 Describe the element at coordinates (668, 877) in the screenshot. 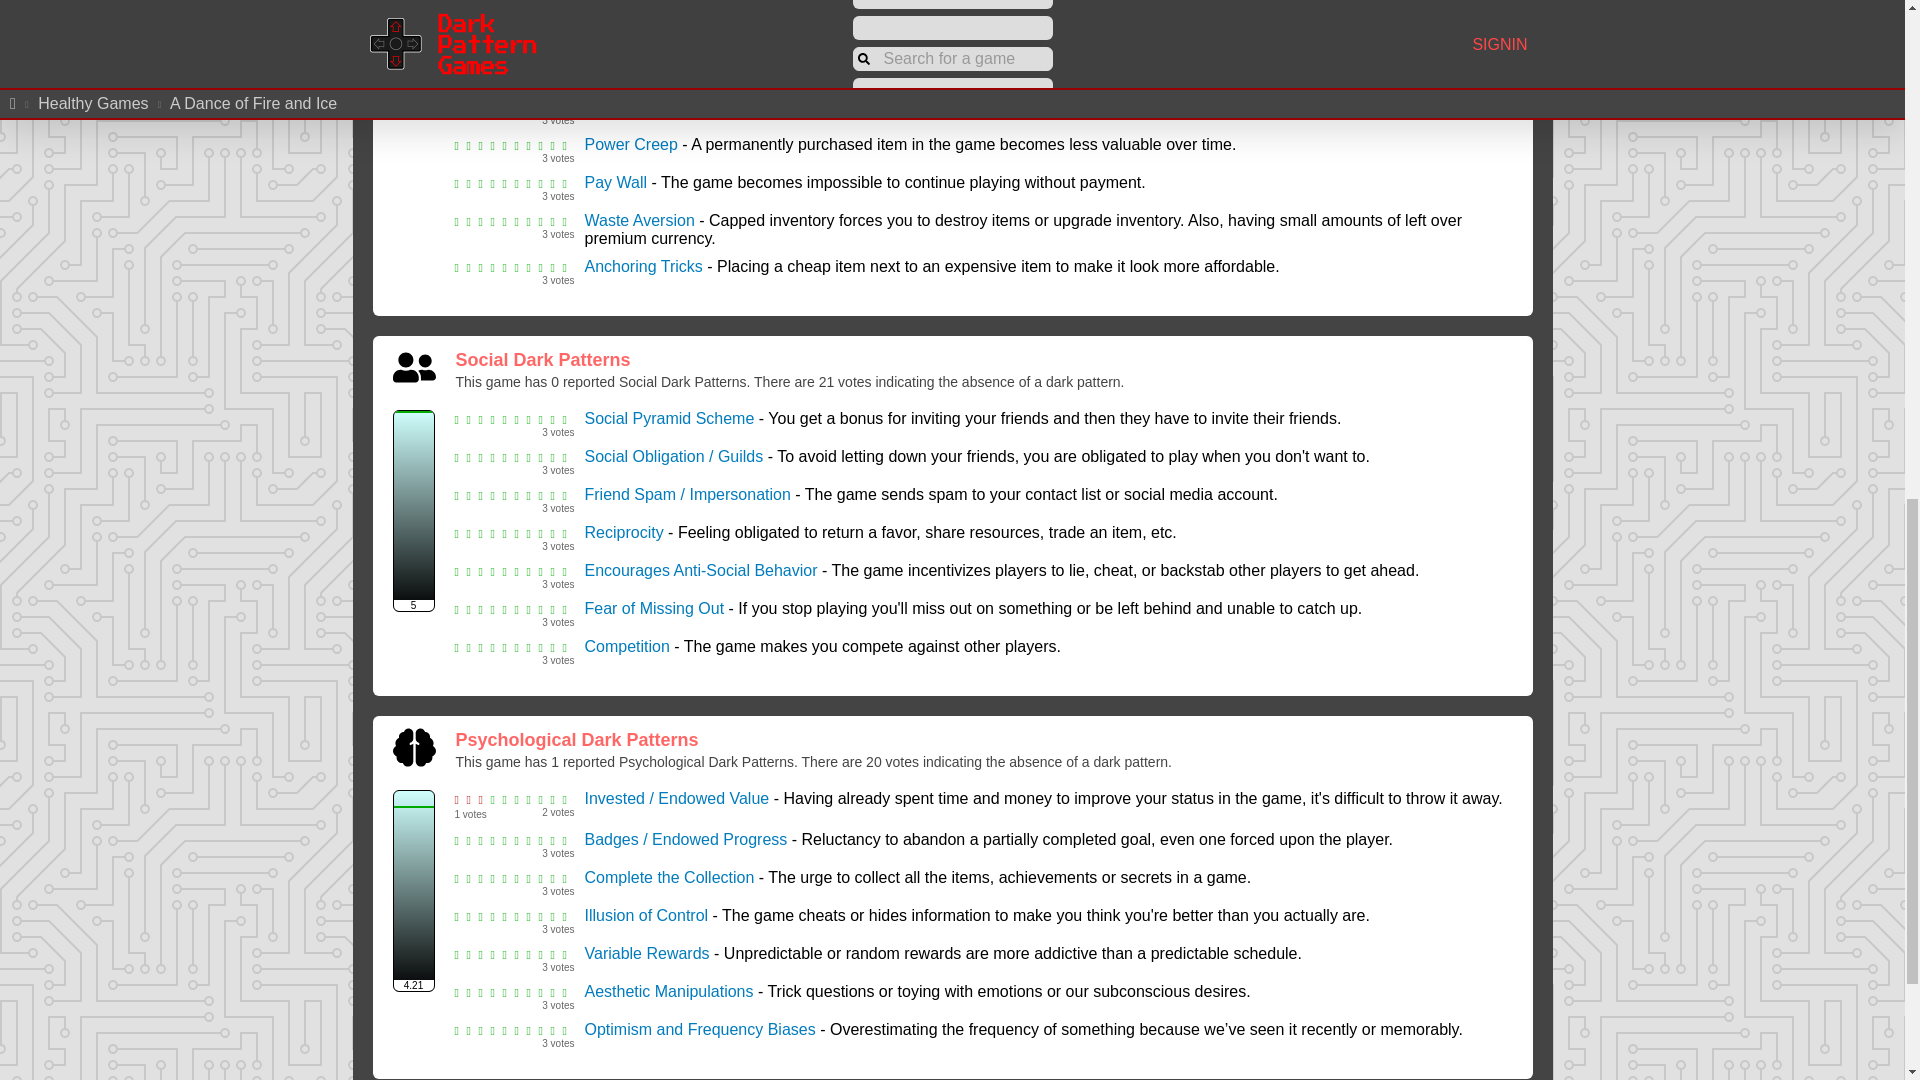

I see `Complete the Collection` at that location.